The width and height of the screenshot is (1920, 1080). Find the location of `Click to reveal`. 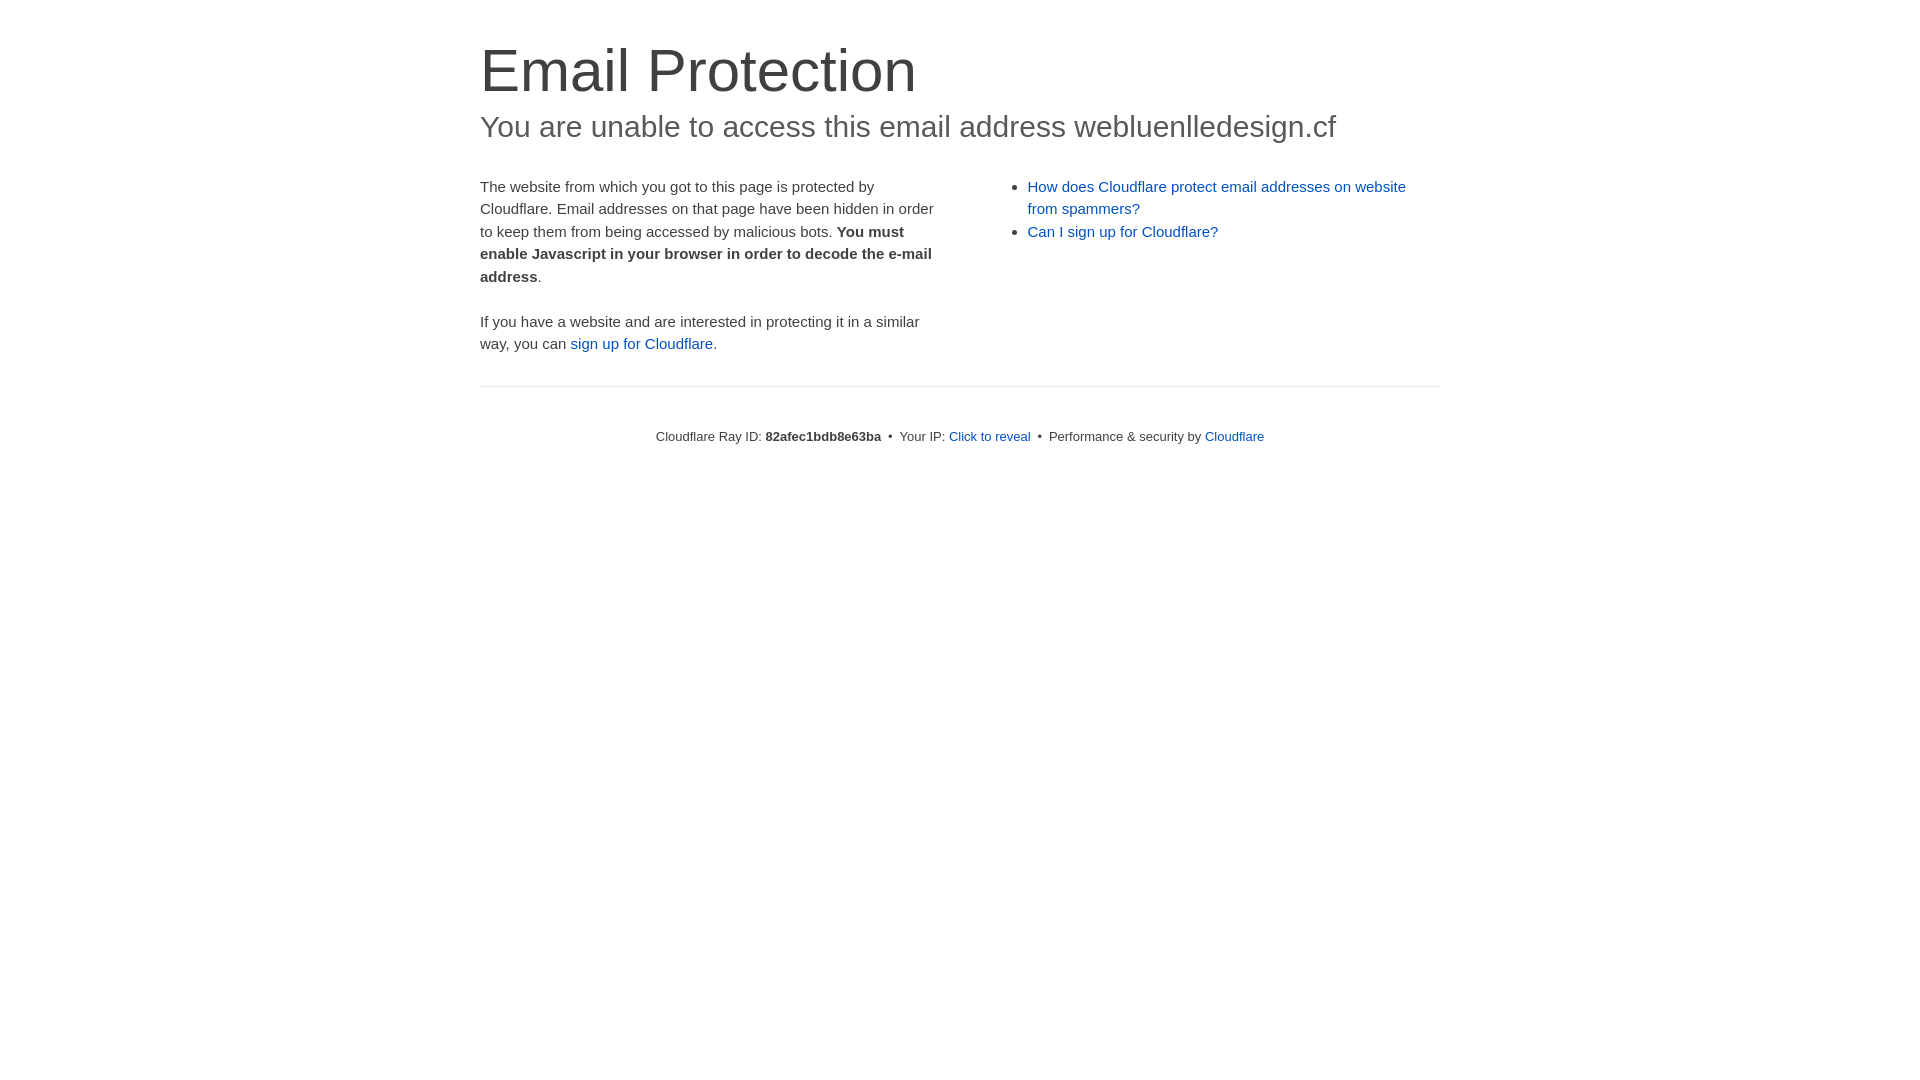

Click to reveal is located at coordinates (990, 436).